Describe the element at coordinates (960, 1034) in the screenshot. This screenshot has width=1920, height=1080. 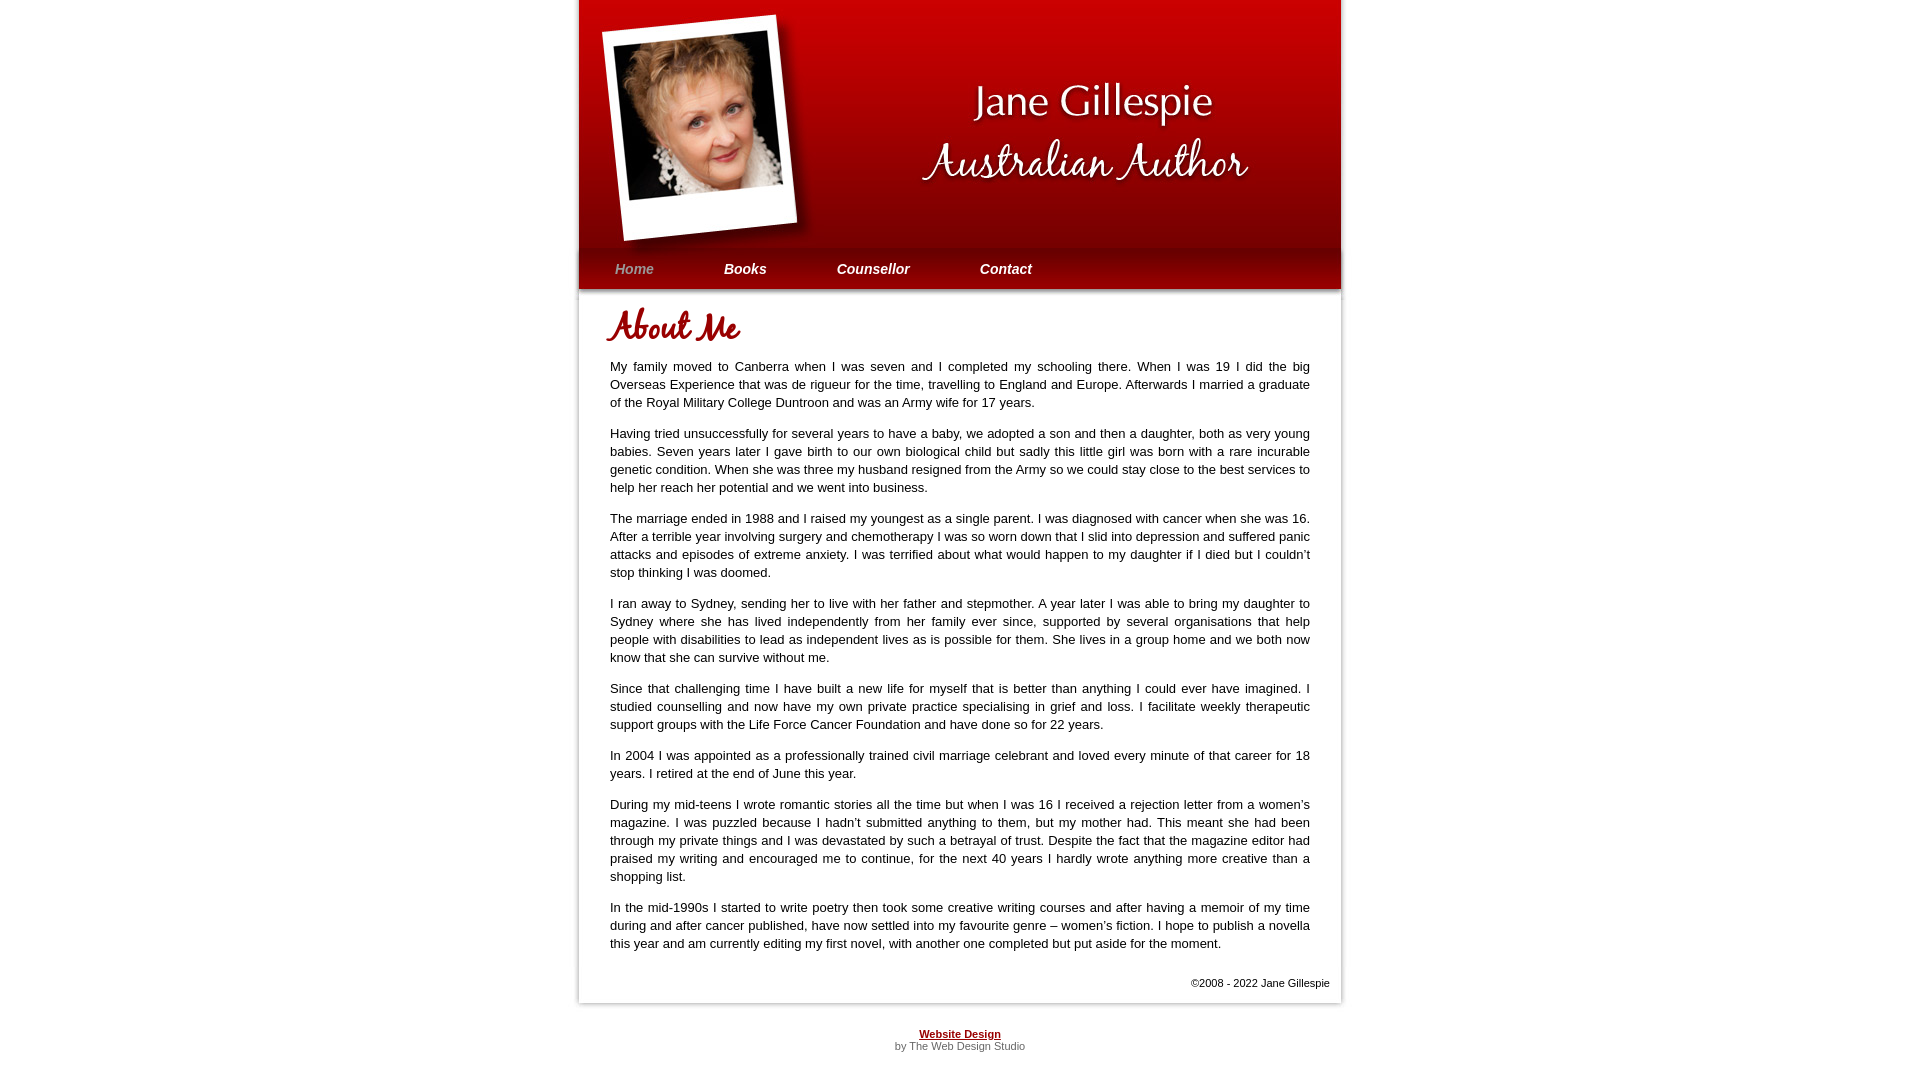
I see `Website Design` at that location.